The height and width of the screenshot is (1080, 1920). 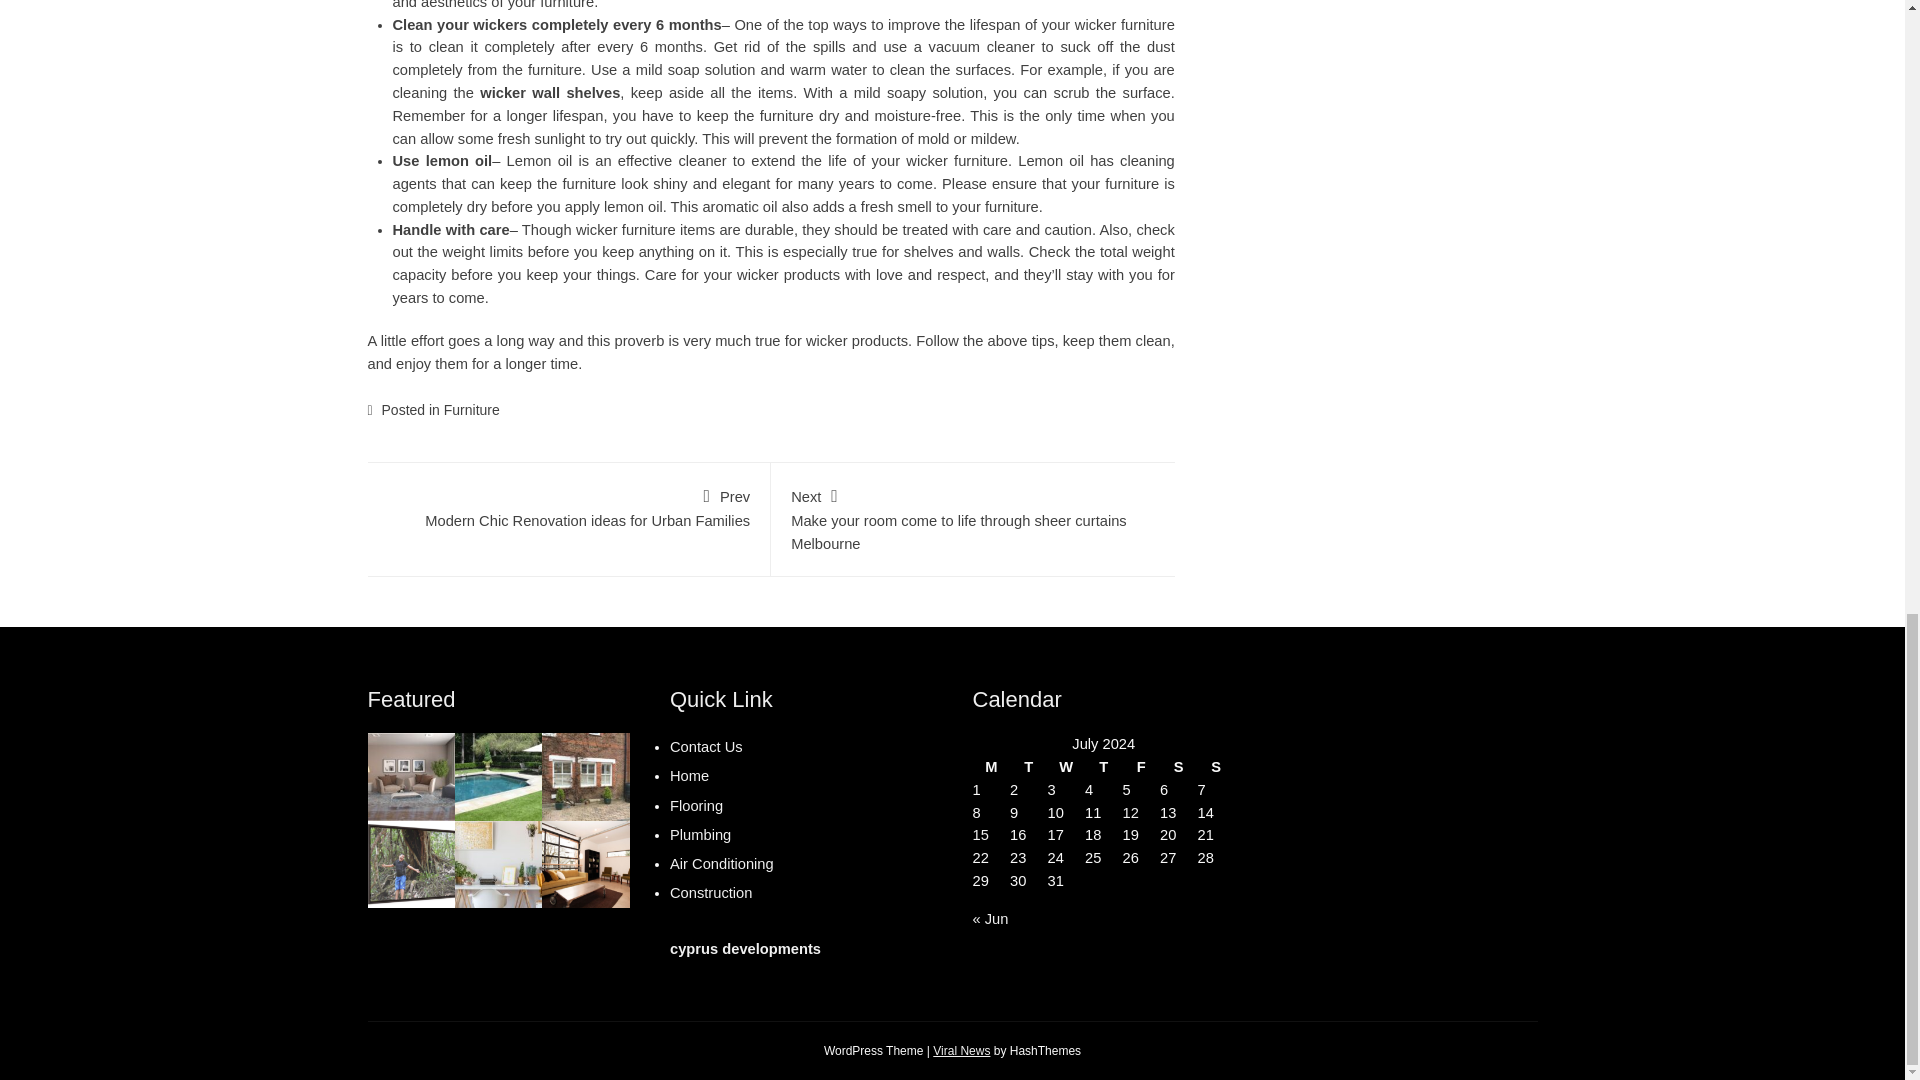 I want to click on Sunday, so click(x=962, y=1051).